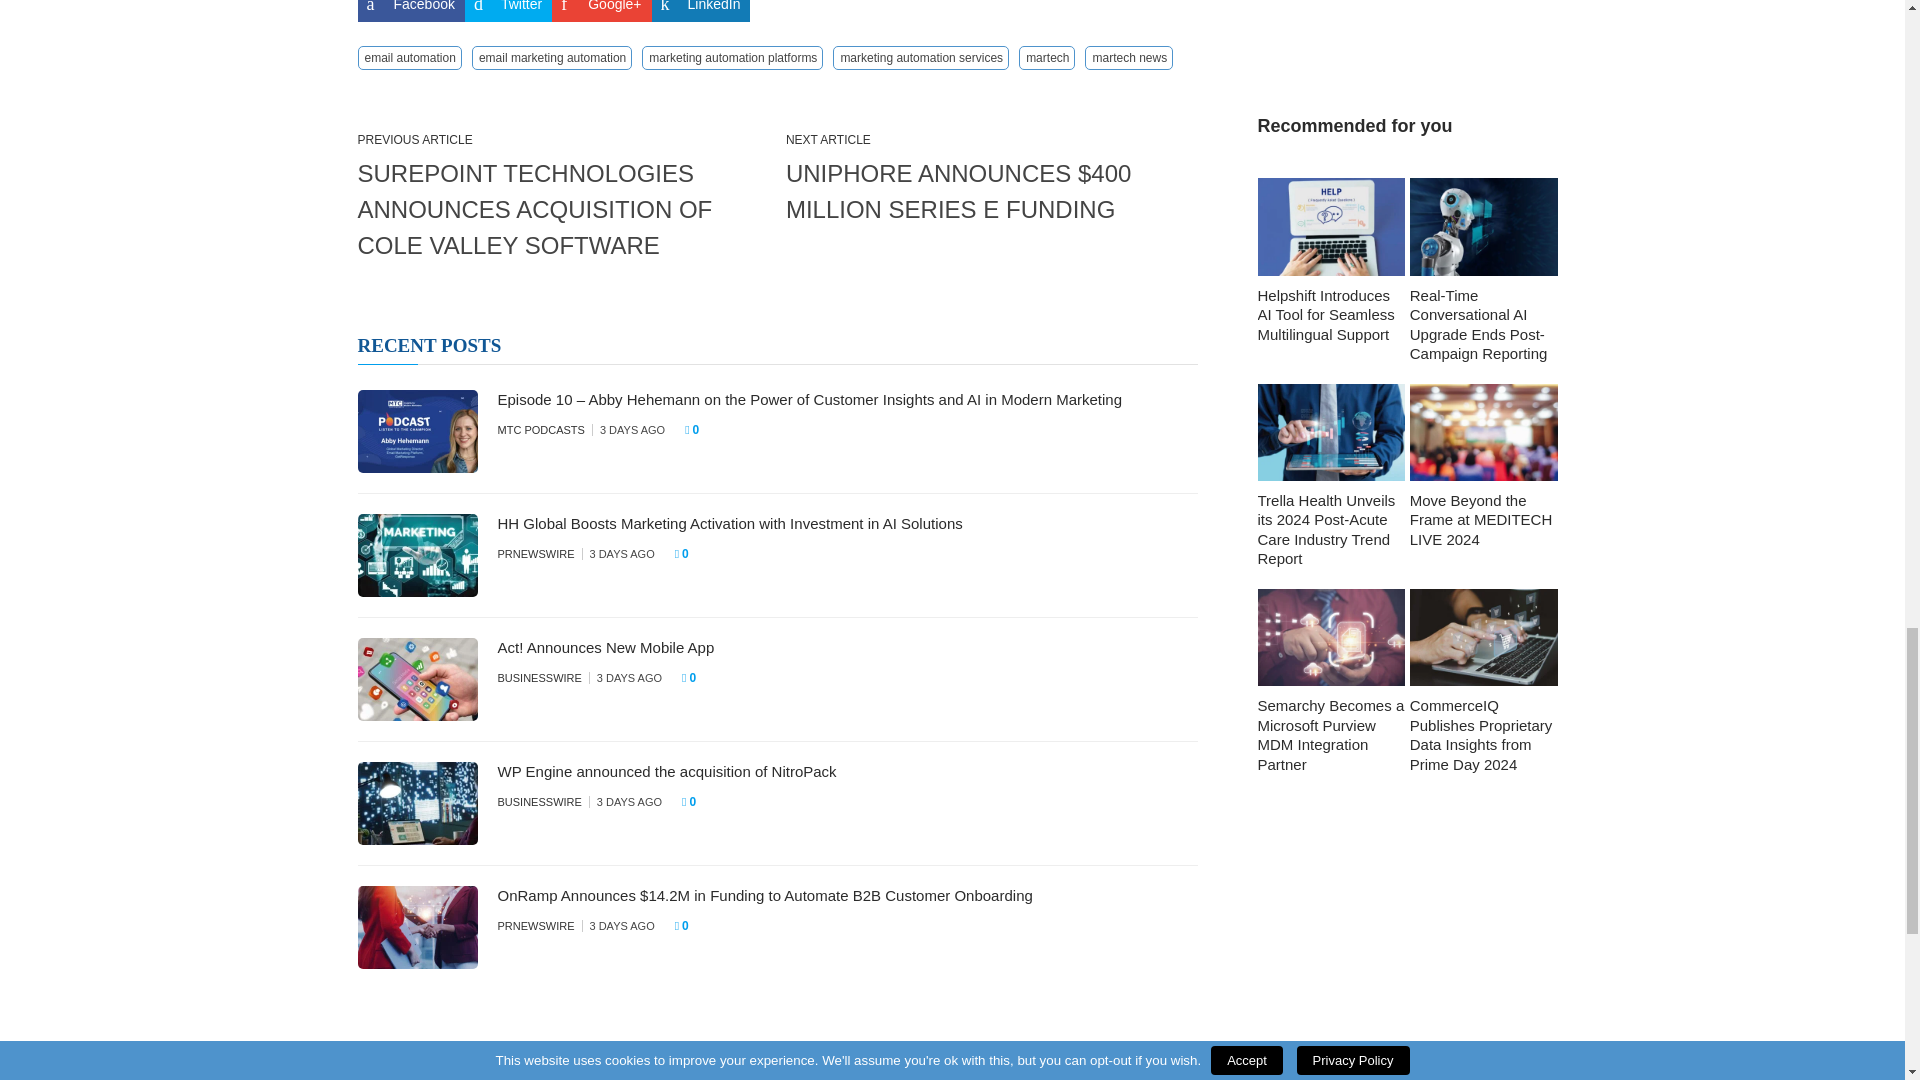  What do you see at coordinates (694, 802) in the screenshot?
I see `Comments` at bounding box center [694, 802].